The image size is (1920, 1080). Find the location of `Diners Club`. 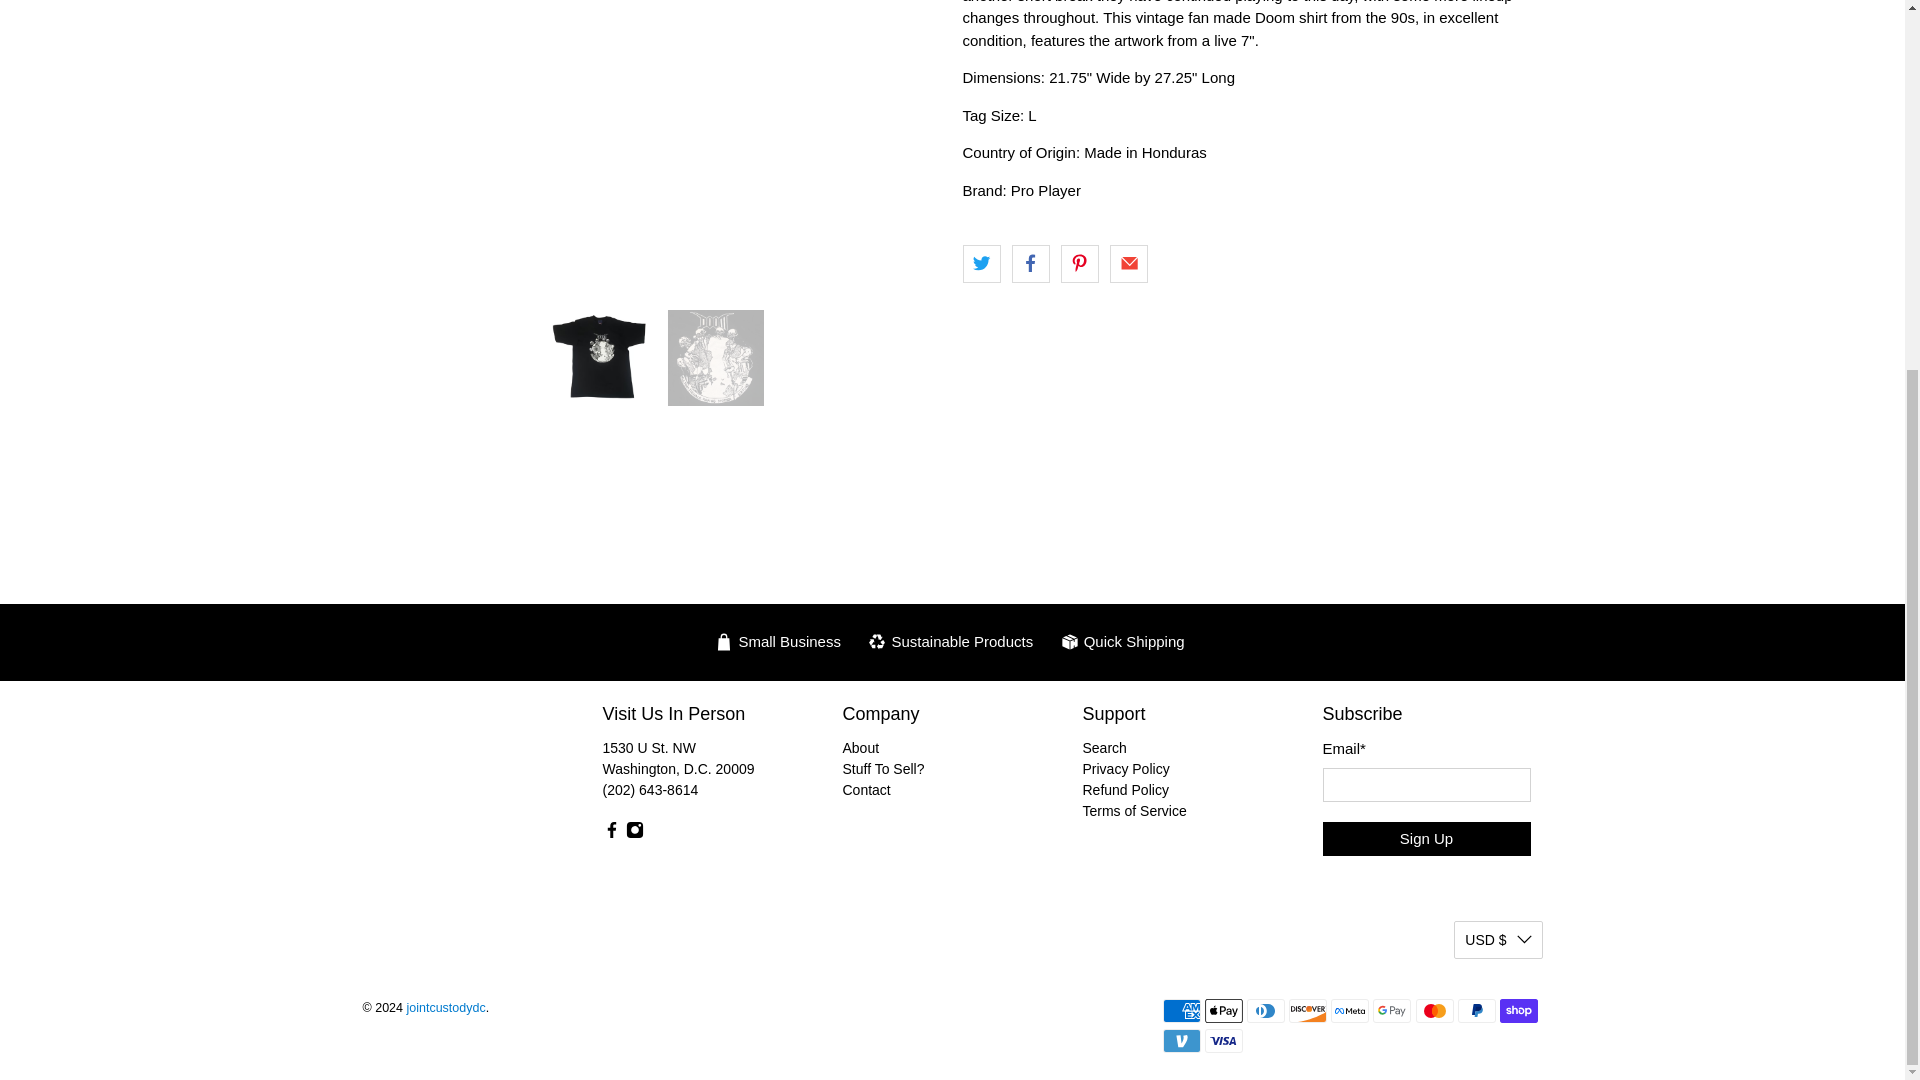

Diners Club is located at coordinates (1265, 1010).